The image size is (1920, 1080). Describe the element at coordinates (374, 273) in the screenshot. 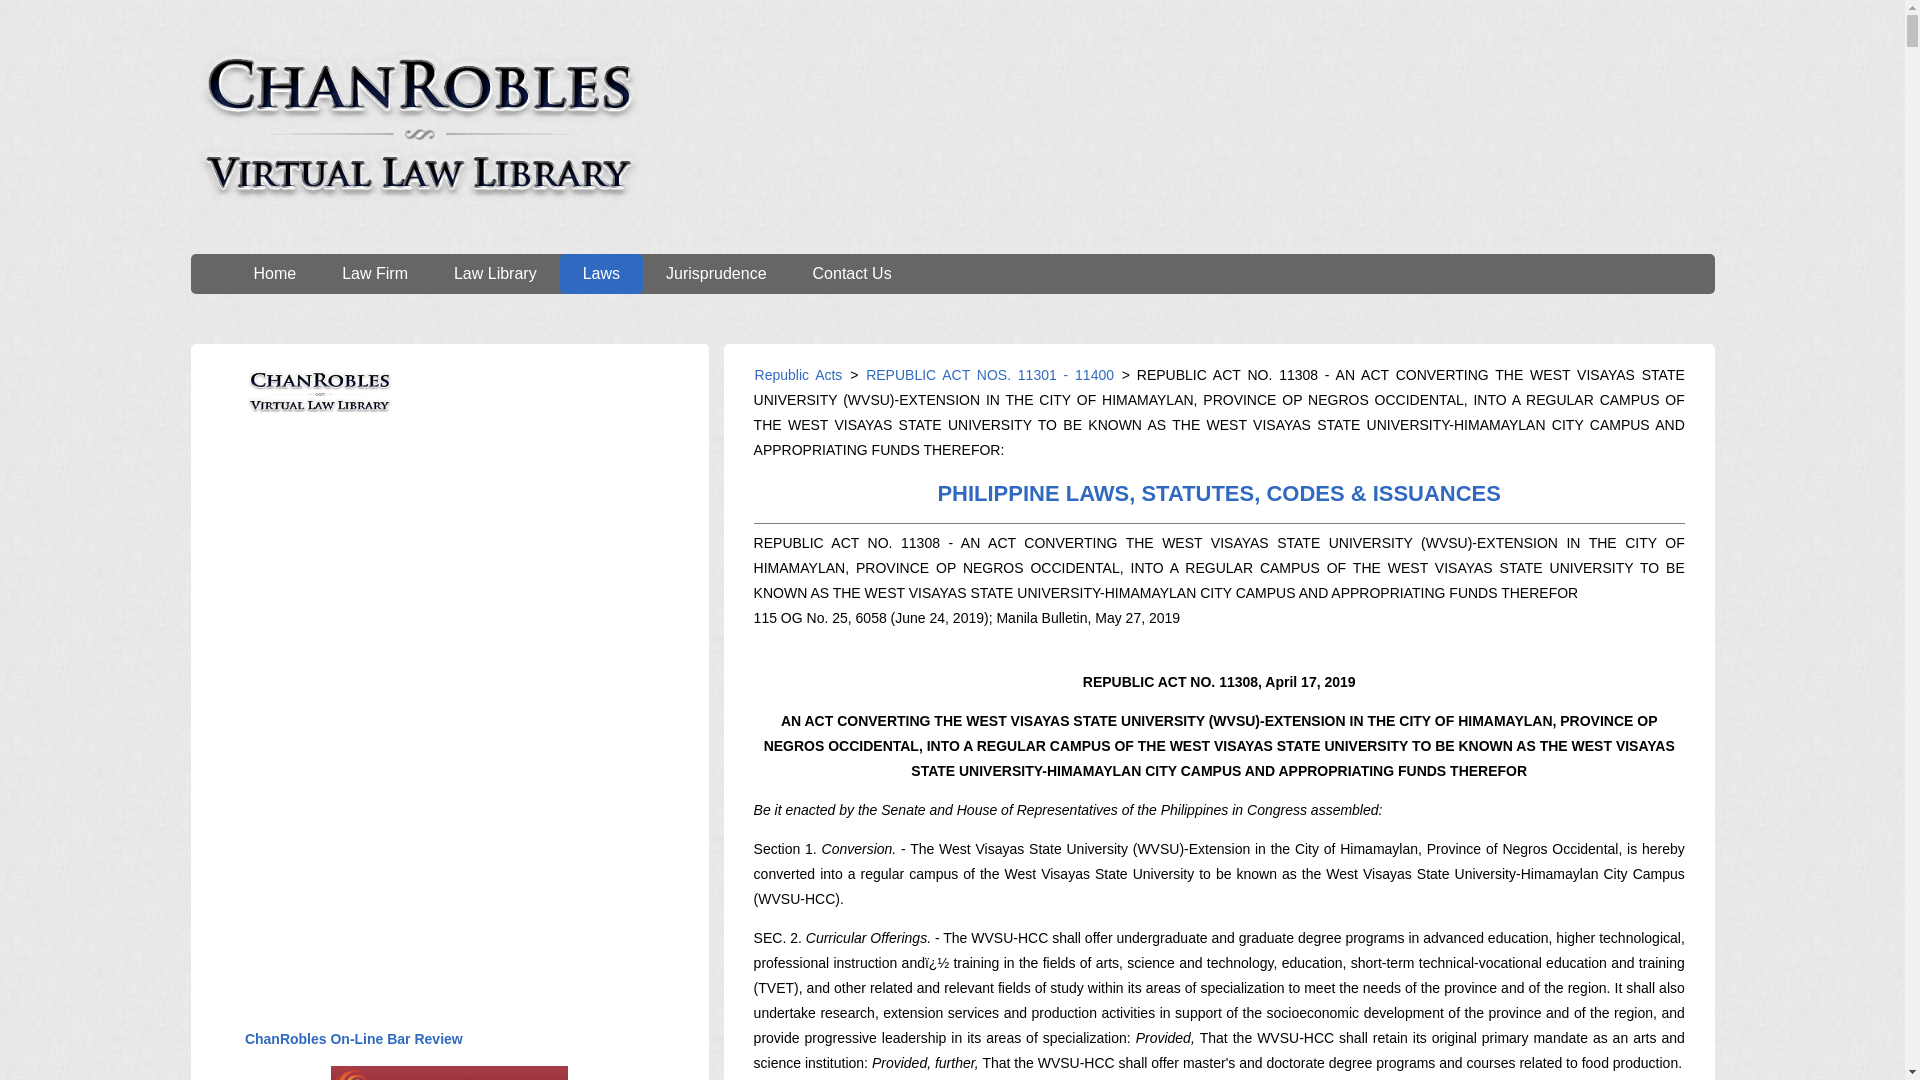

I see `Law Firm` at that location.